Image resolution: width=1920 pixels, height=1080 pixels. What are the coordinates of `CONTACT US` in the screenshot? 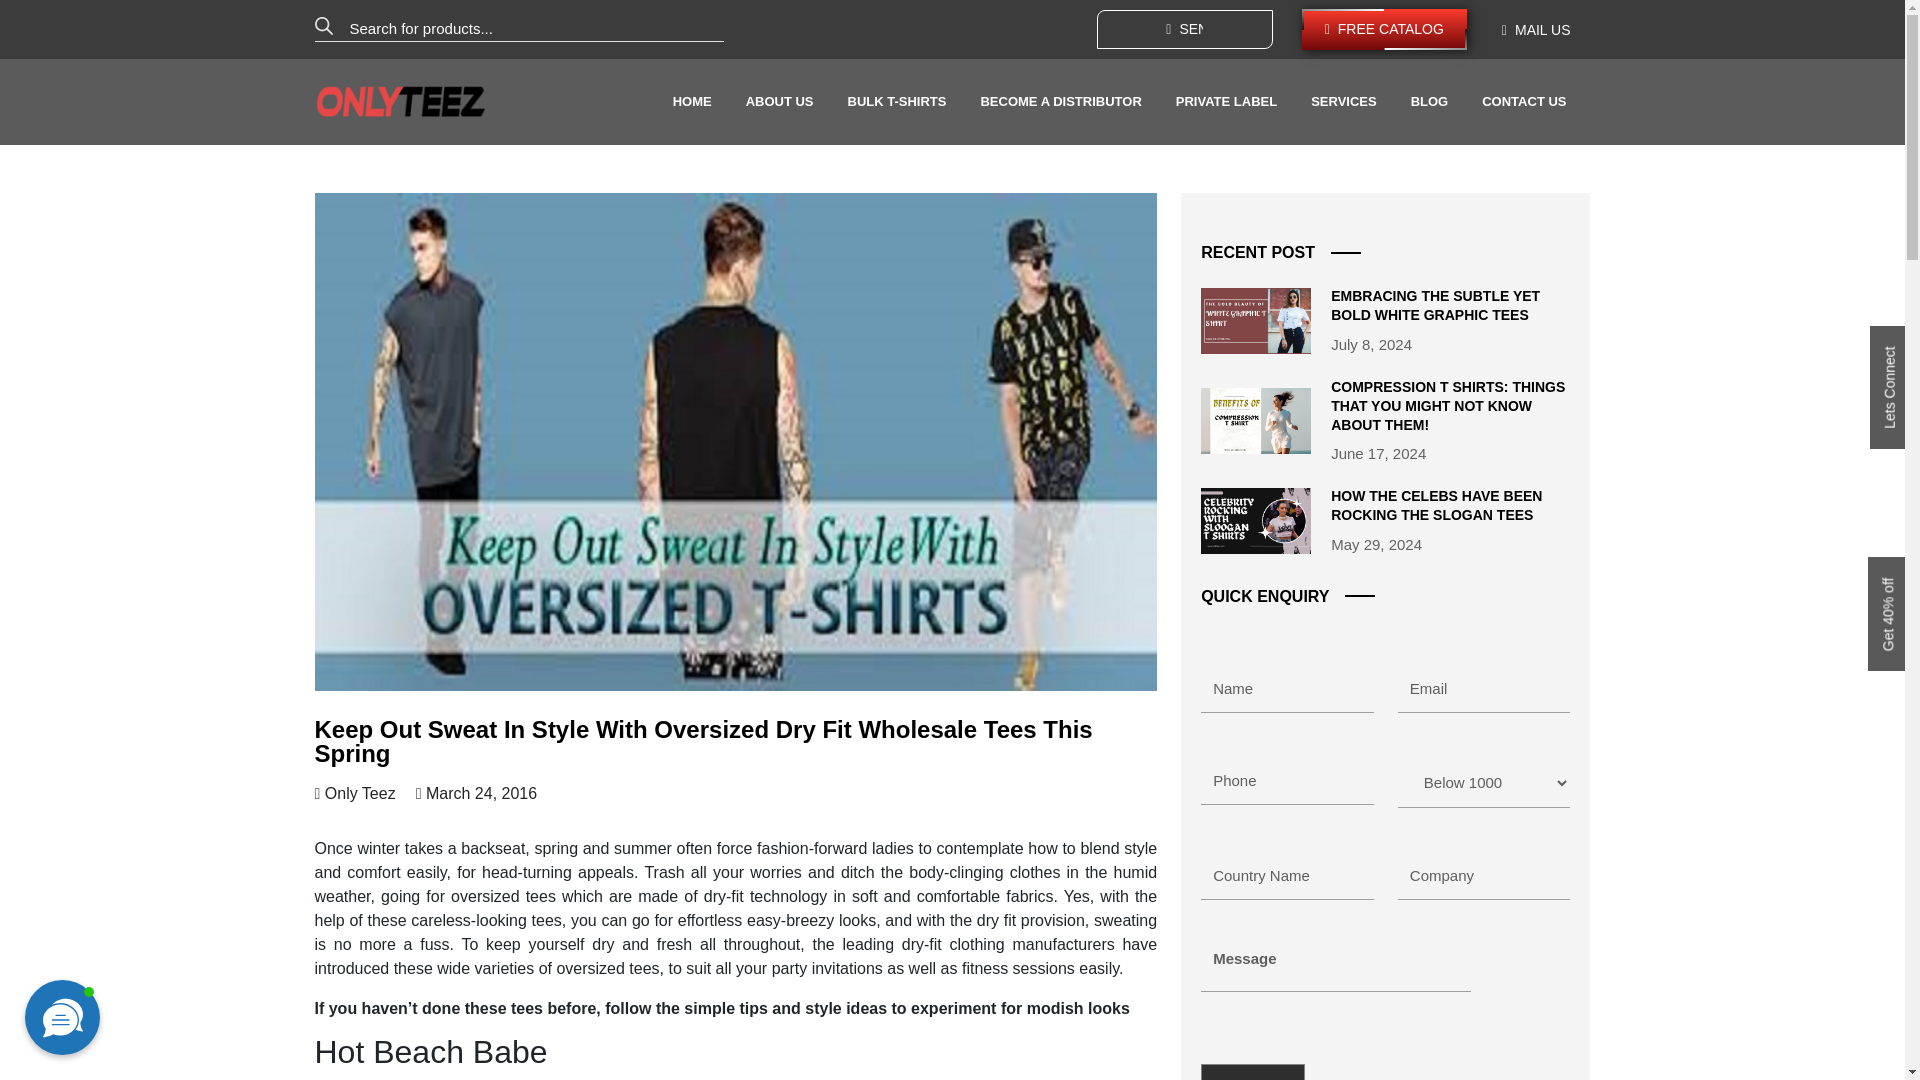 It's located at (1524, 102).